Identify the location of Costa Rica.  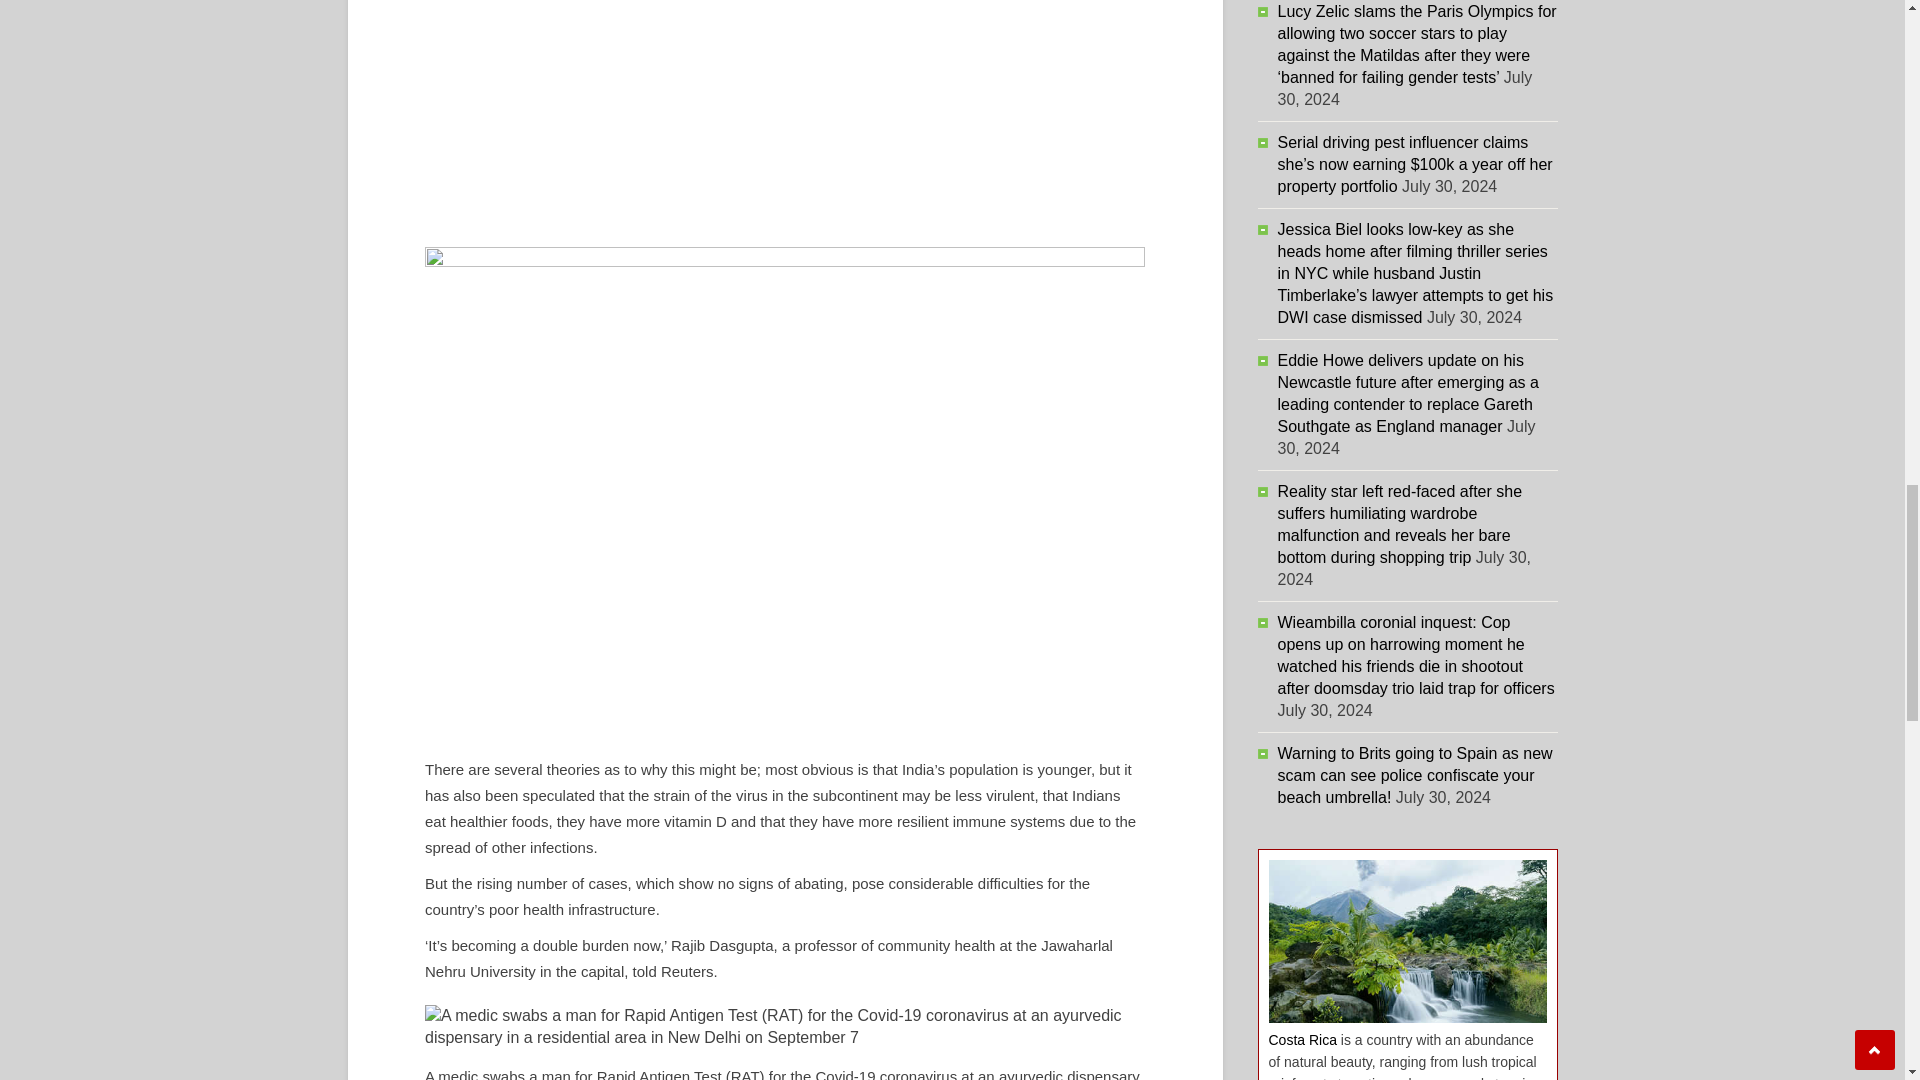
(1302, 1040).